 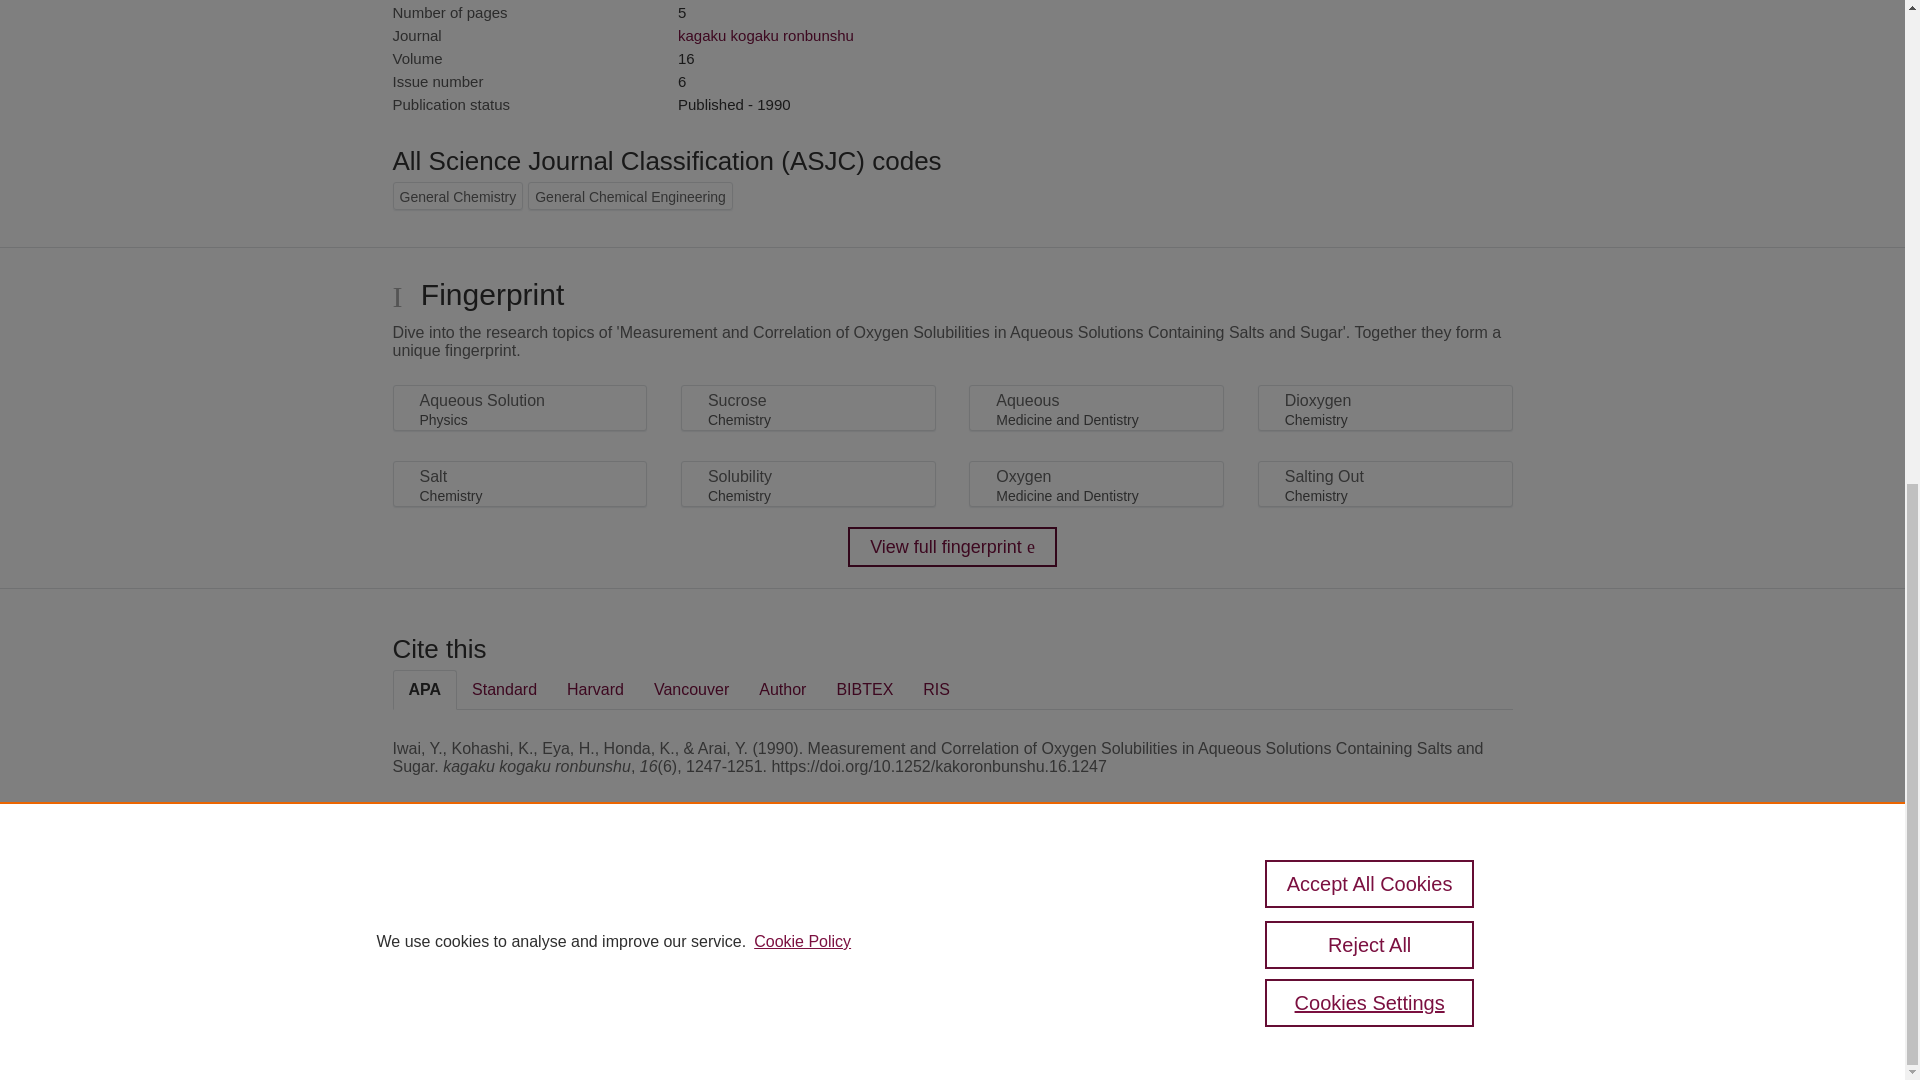 I want to click on Pure, so click(x=478, y=906).